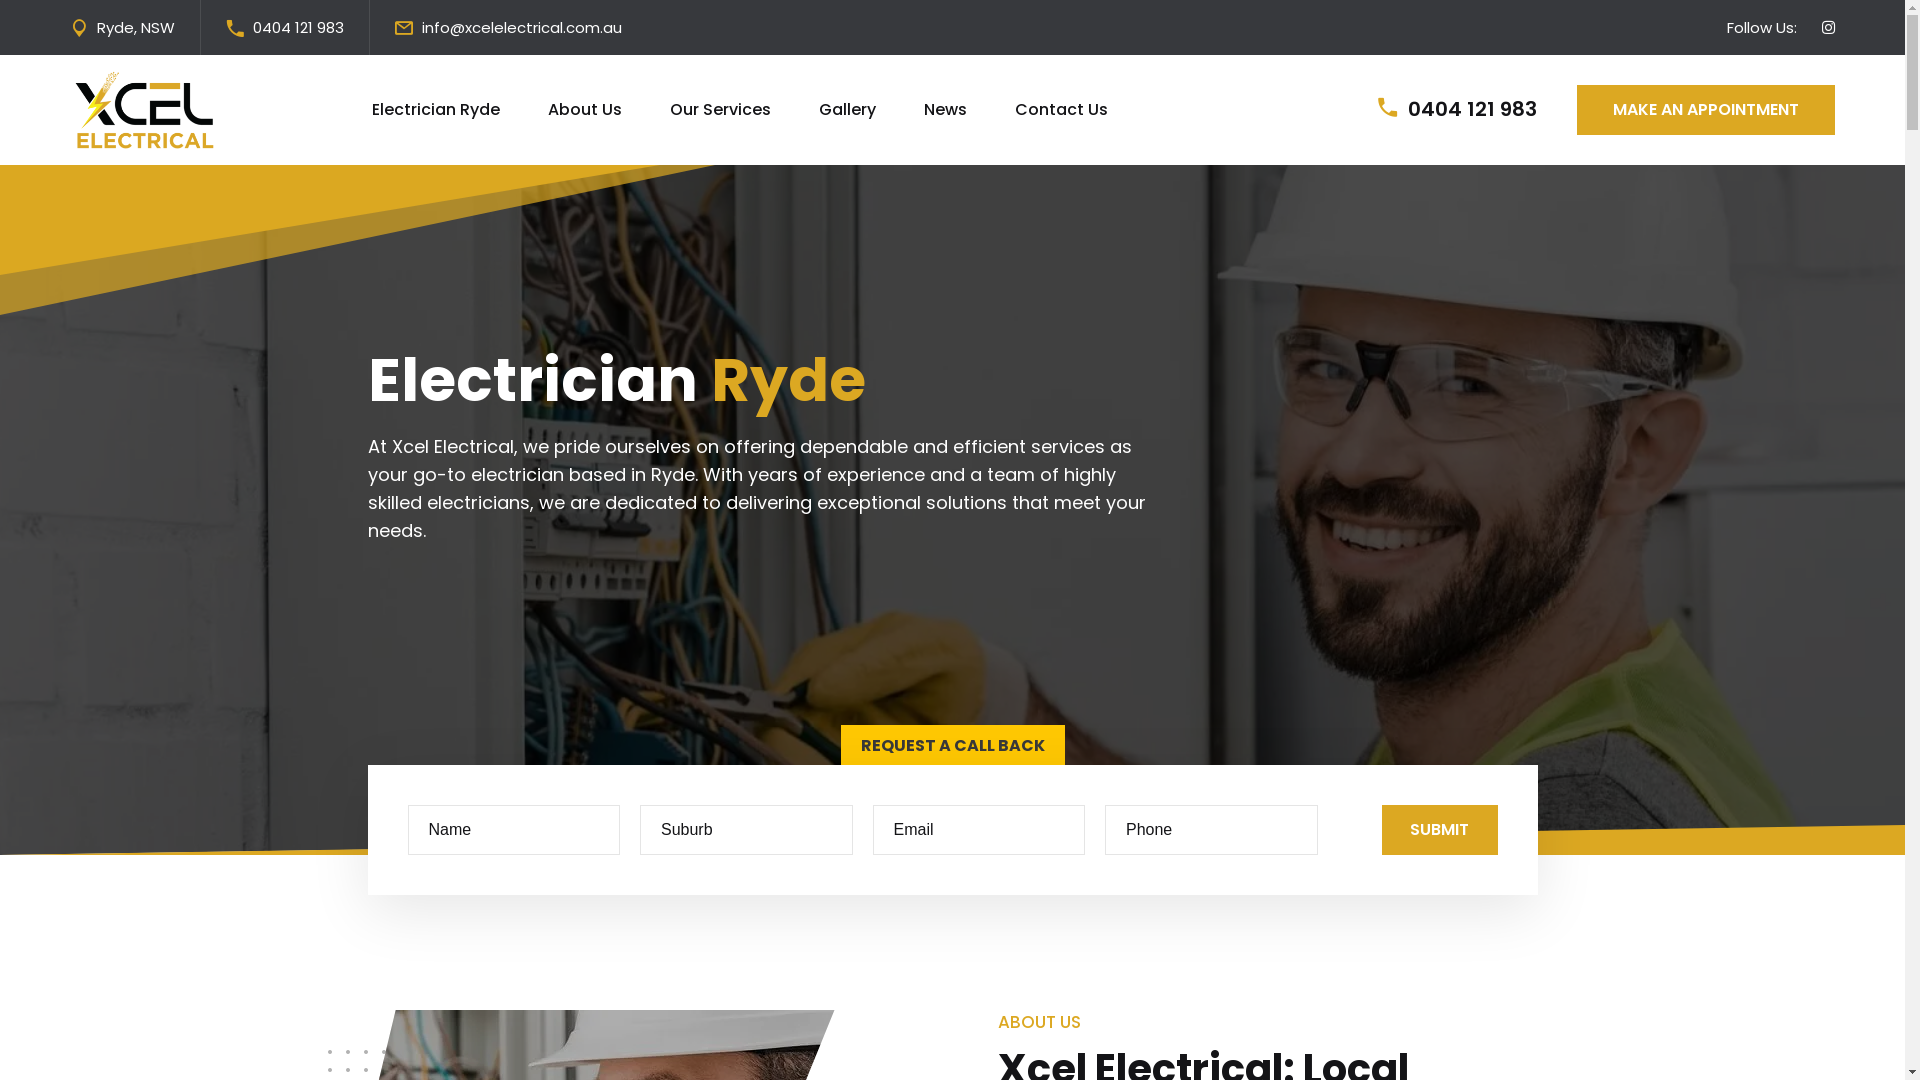 This screenshot has width=1920, height=1080. I want to click on Our Services, so click(720, 110).